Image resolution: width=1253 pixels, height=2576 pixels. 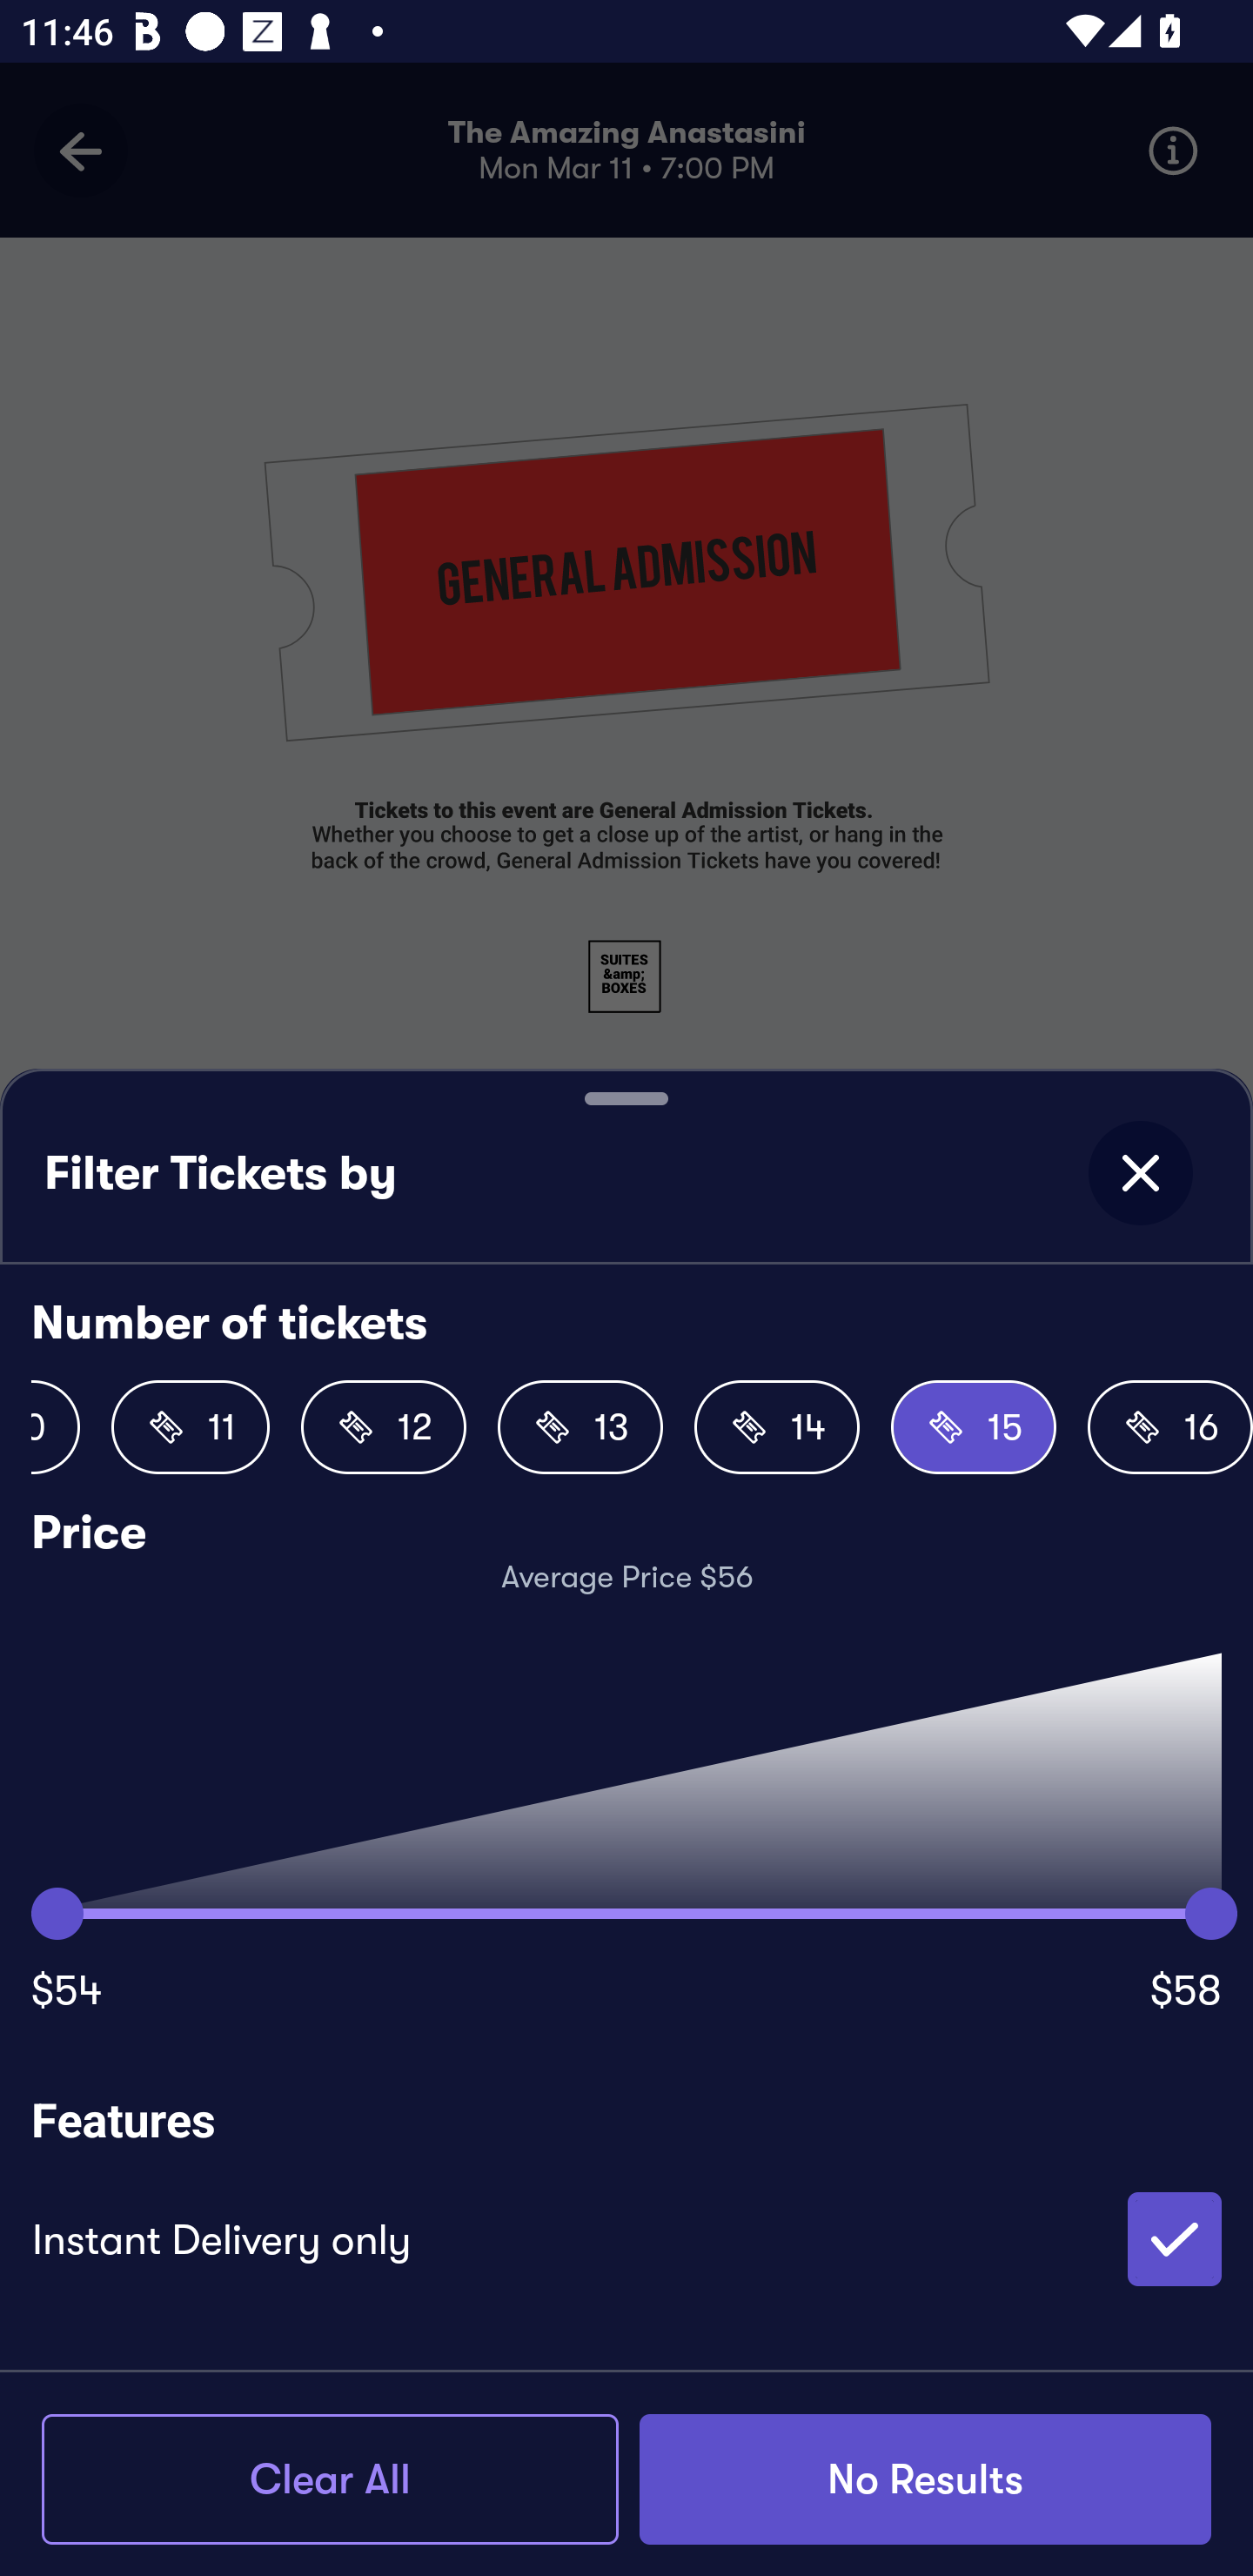 What do you see at coordinates (190, 1427) in the screenshot?
I see `11` at bounding box center [190, 1427].